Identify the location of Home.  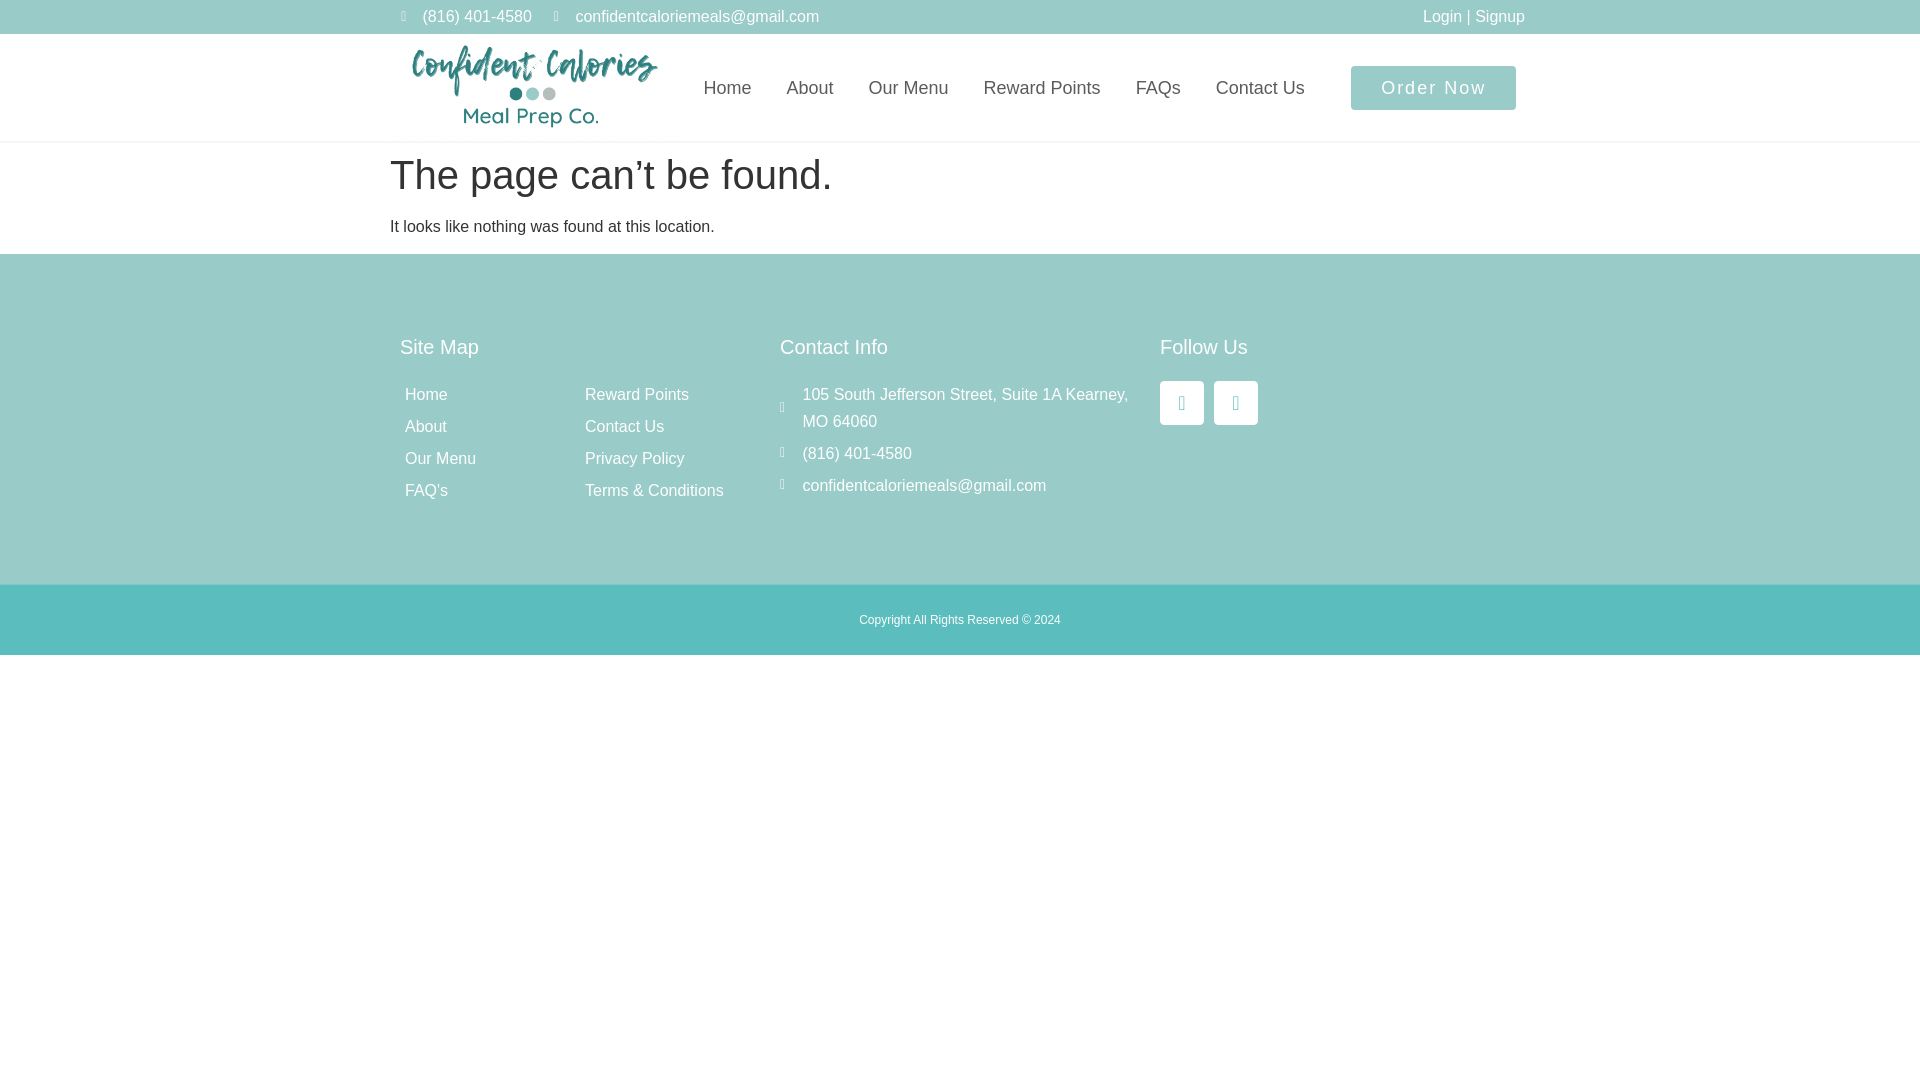
(489, 394).